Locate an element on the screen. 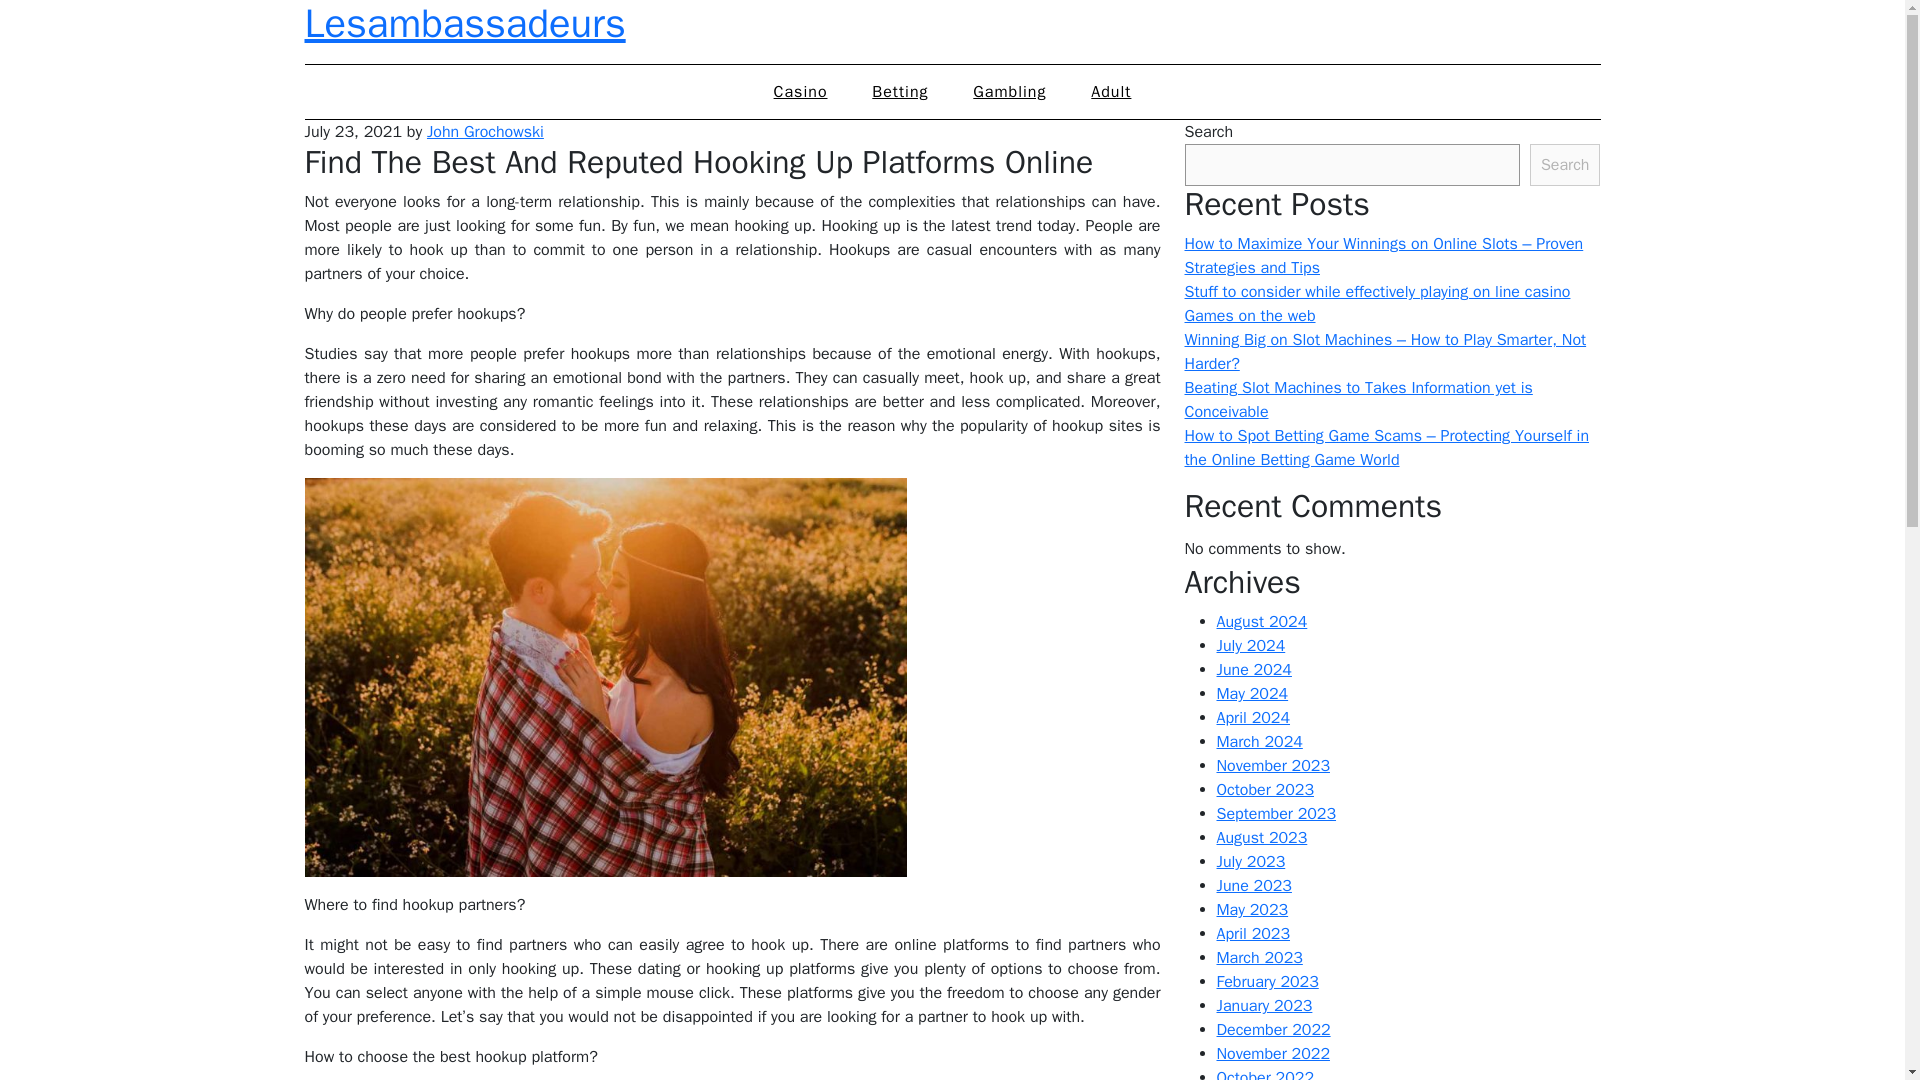  July 2024 is located at coordinates (1250, 646).